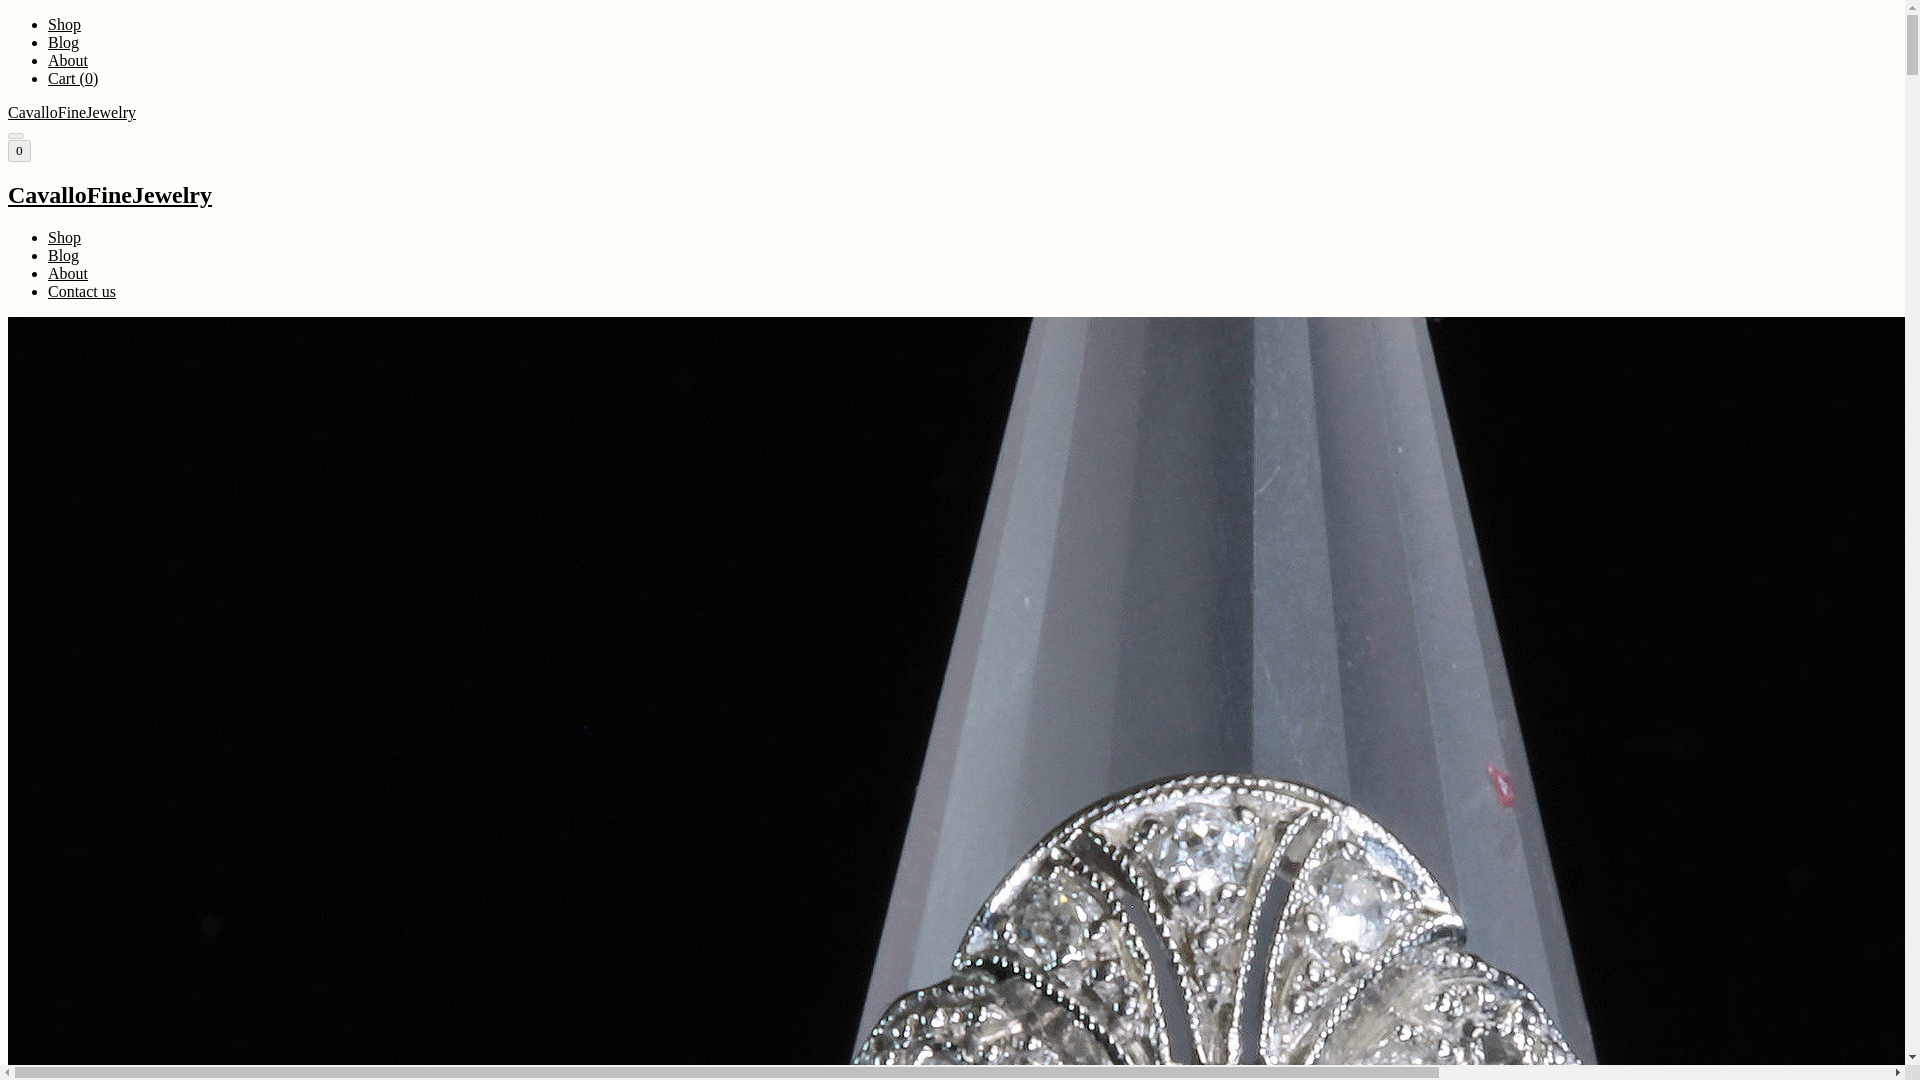  Describe the element at coordinates (63, 255) in the screenshot. I see `Blog` at that location.